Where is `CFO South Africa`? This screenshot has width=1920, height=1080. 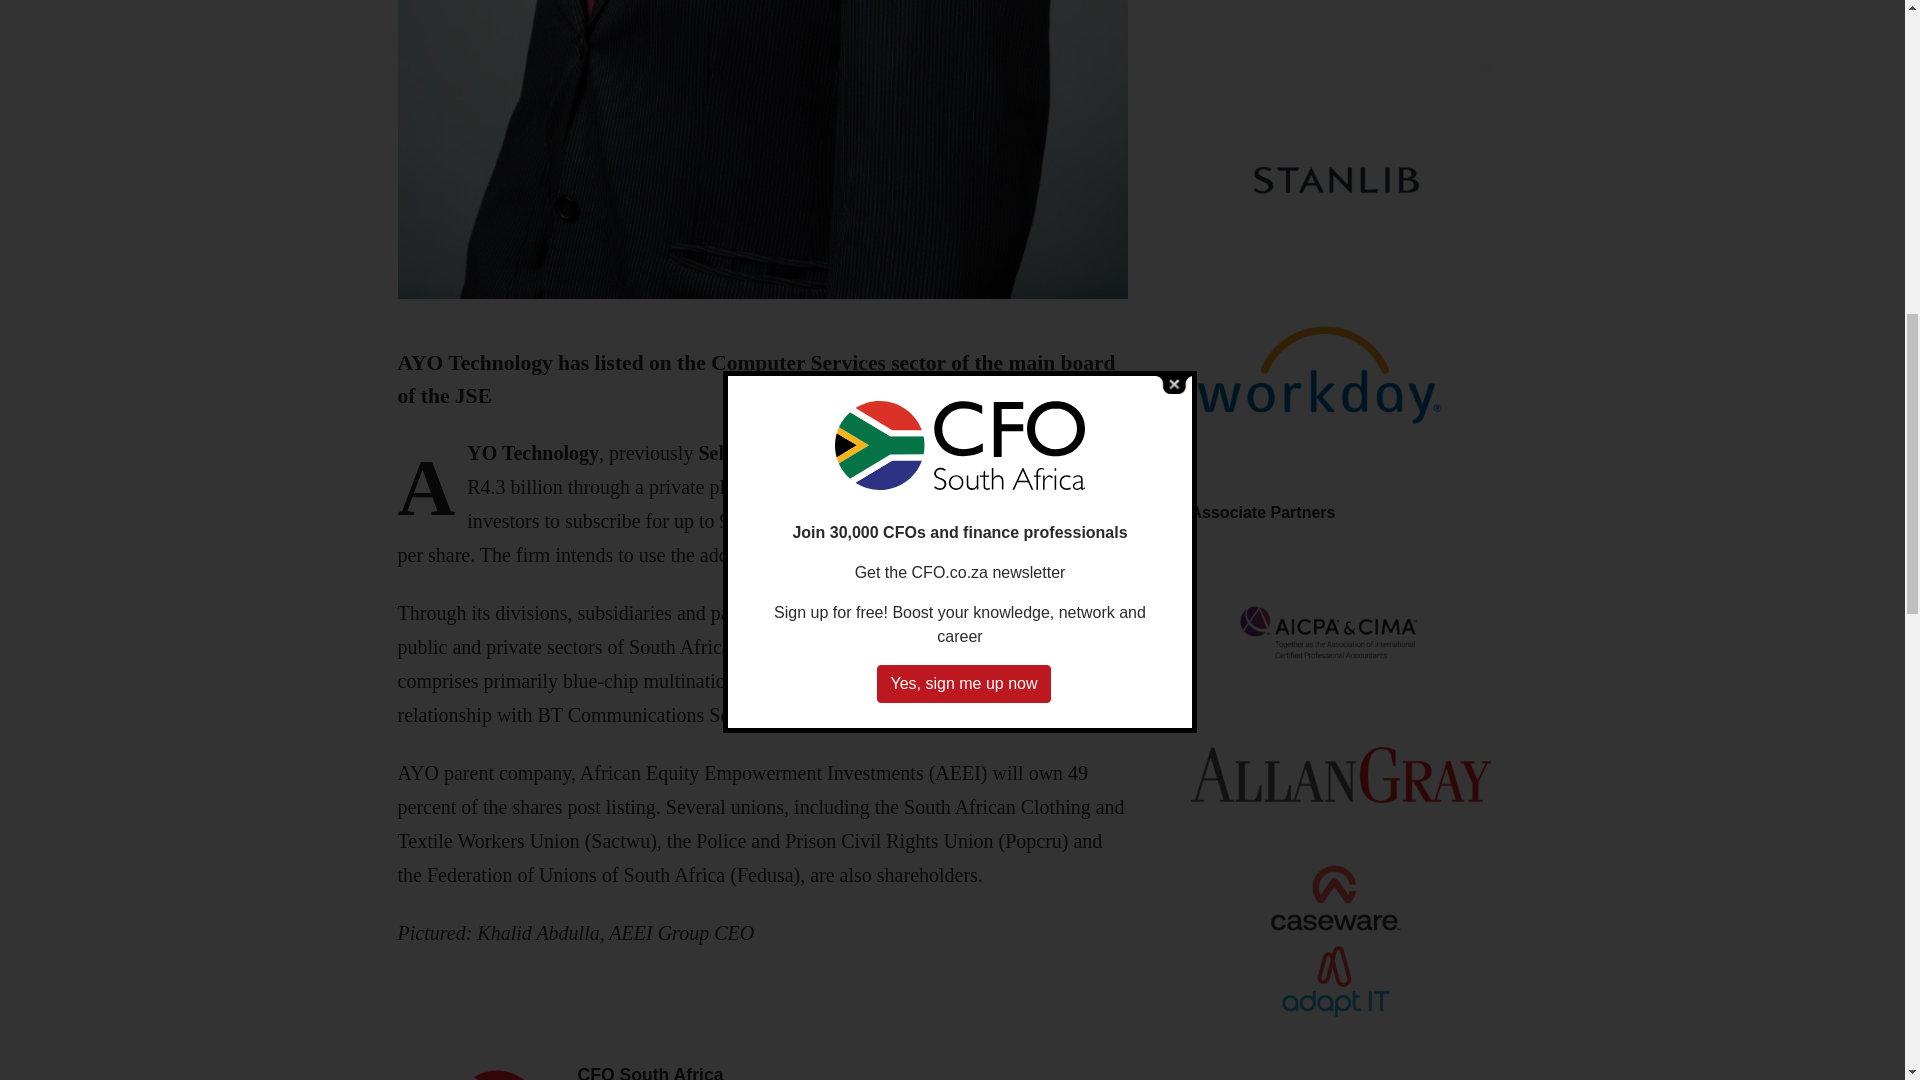 CFO South Africa is located at coordinates (650, 1072).